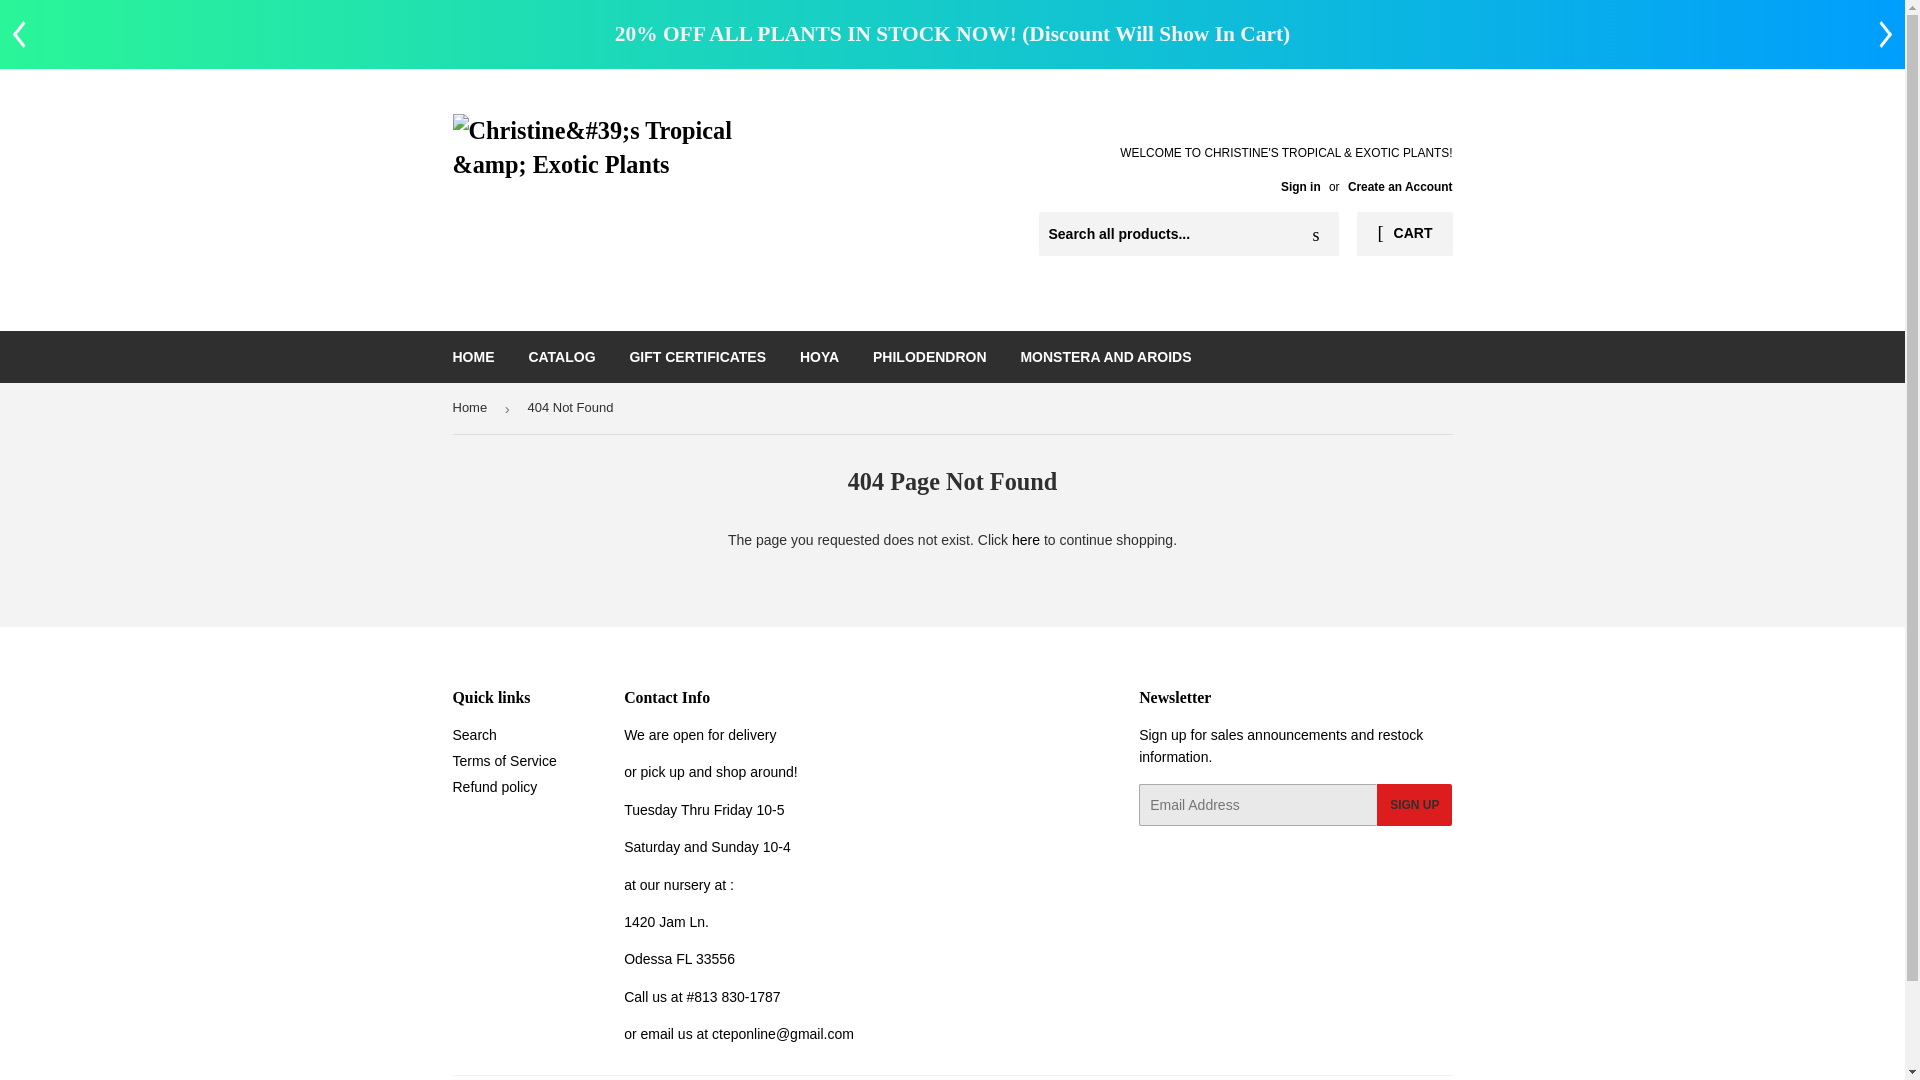  I want to click on Refund policy, so click(494, 786).